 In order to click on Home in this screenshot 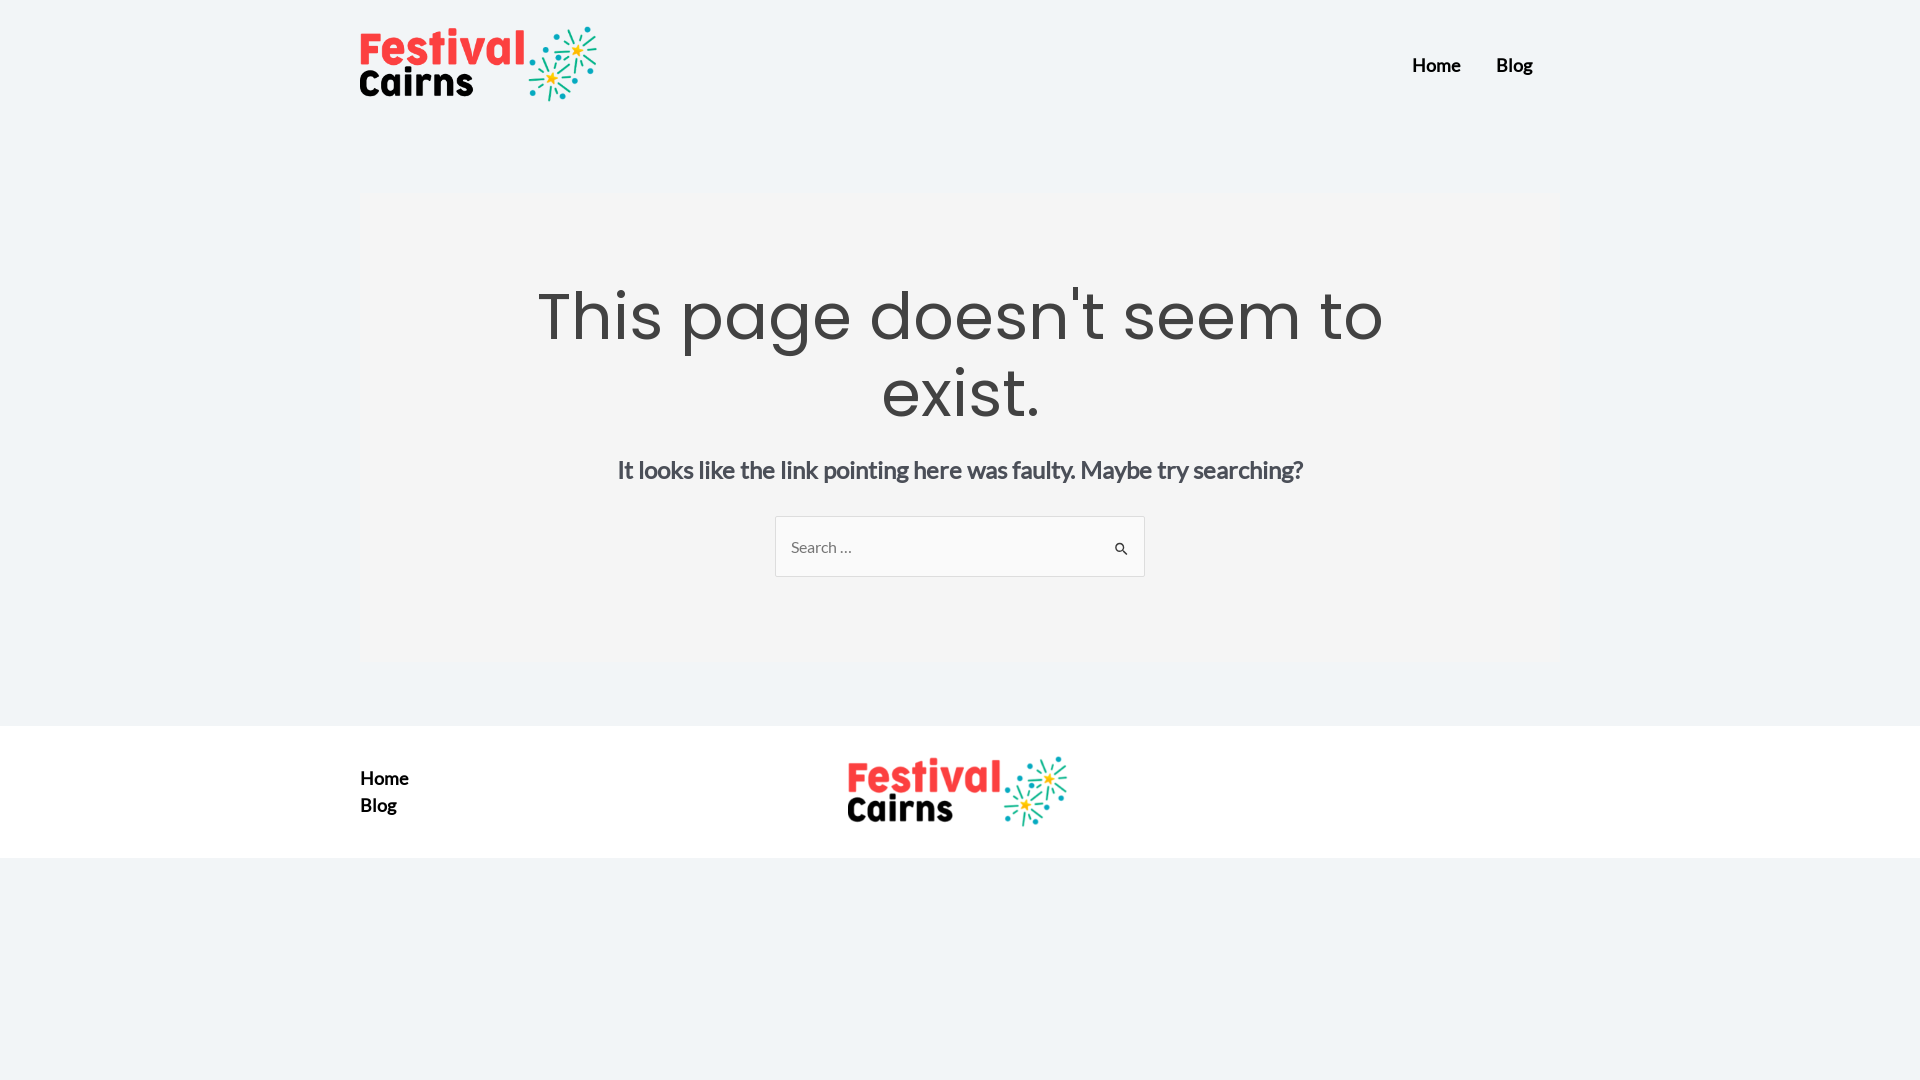, I will do `click(384, 778)`.